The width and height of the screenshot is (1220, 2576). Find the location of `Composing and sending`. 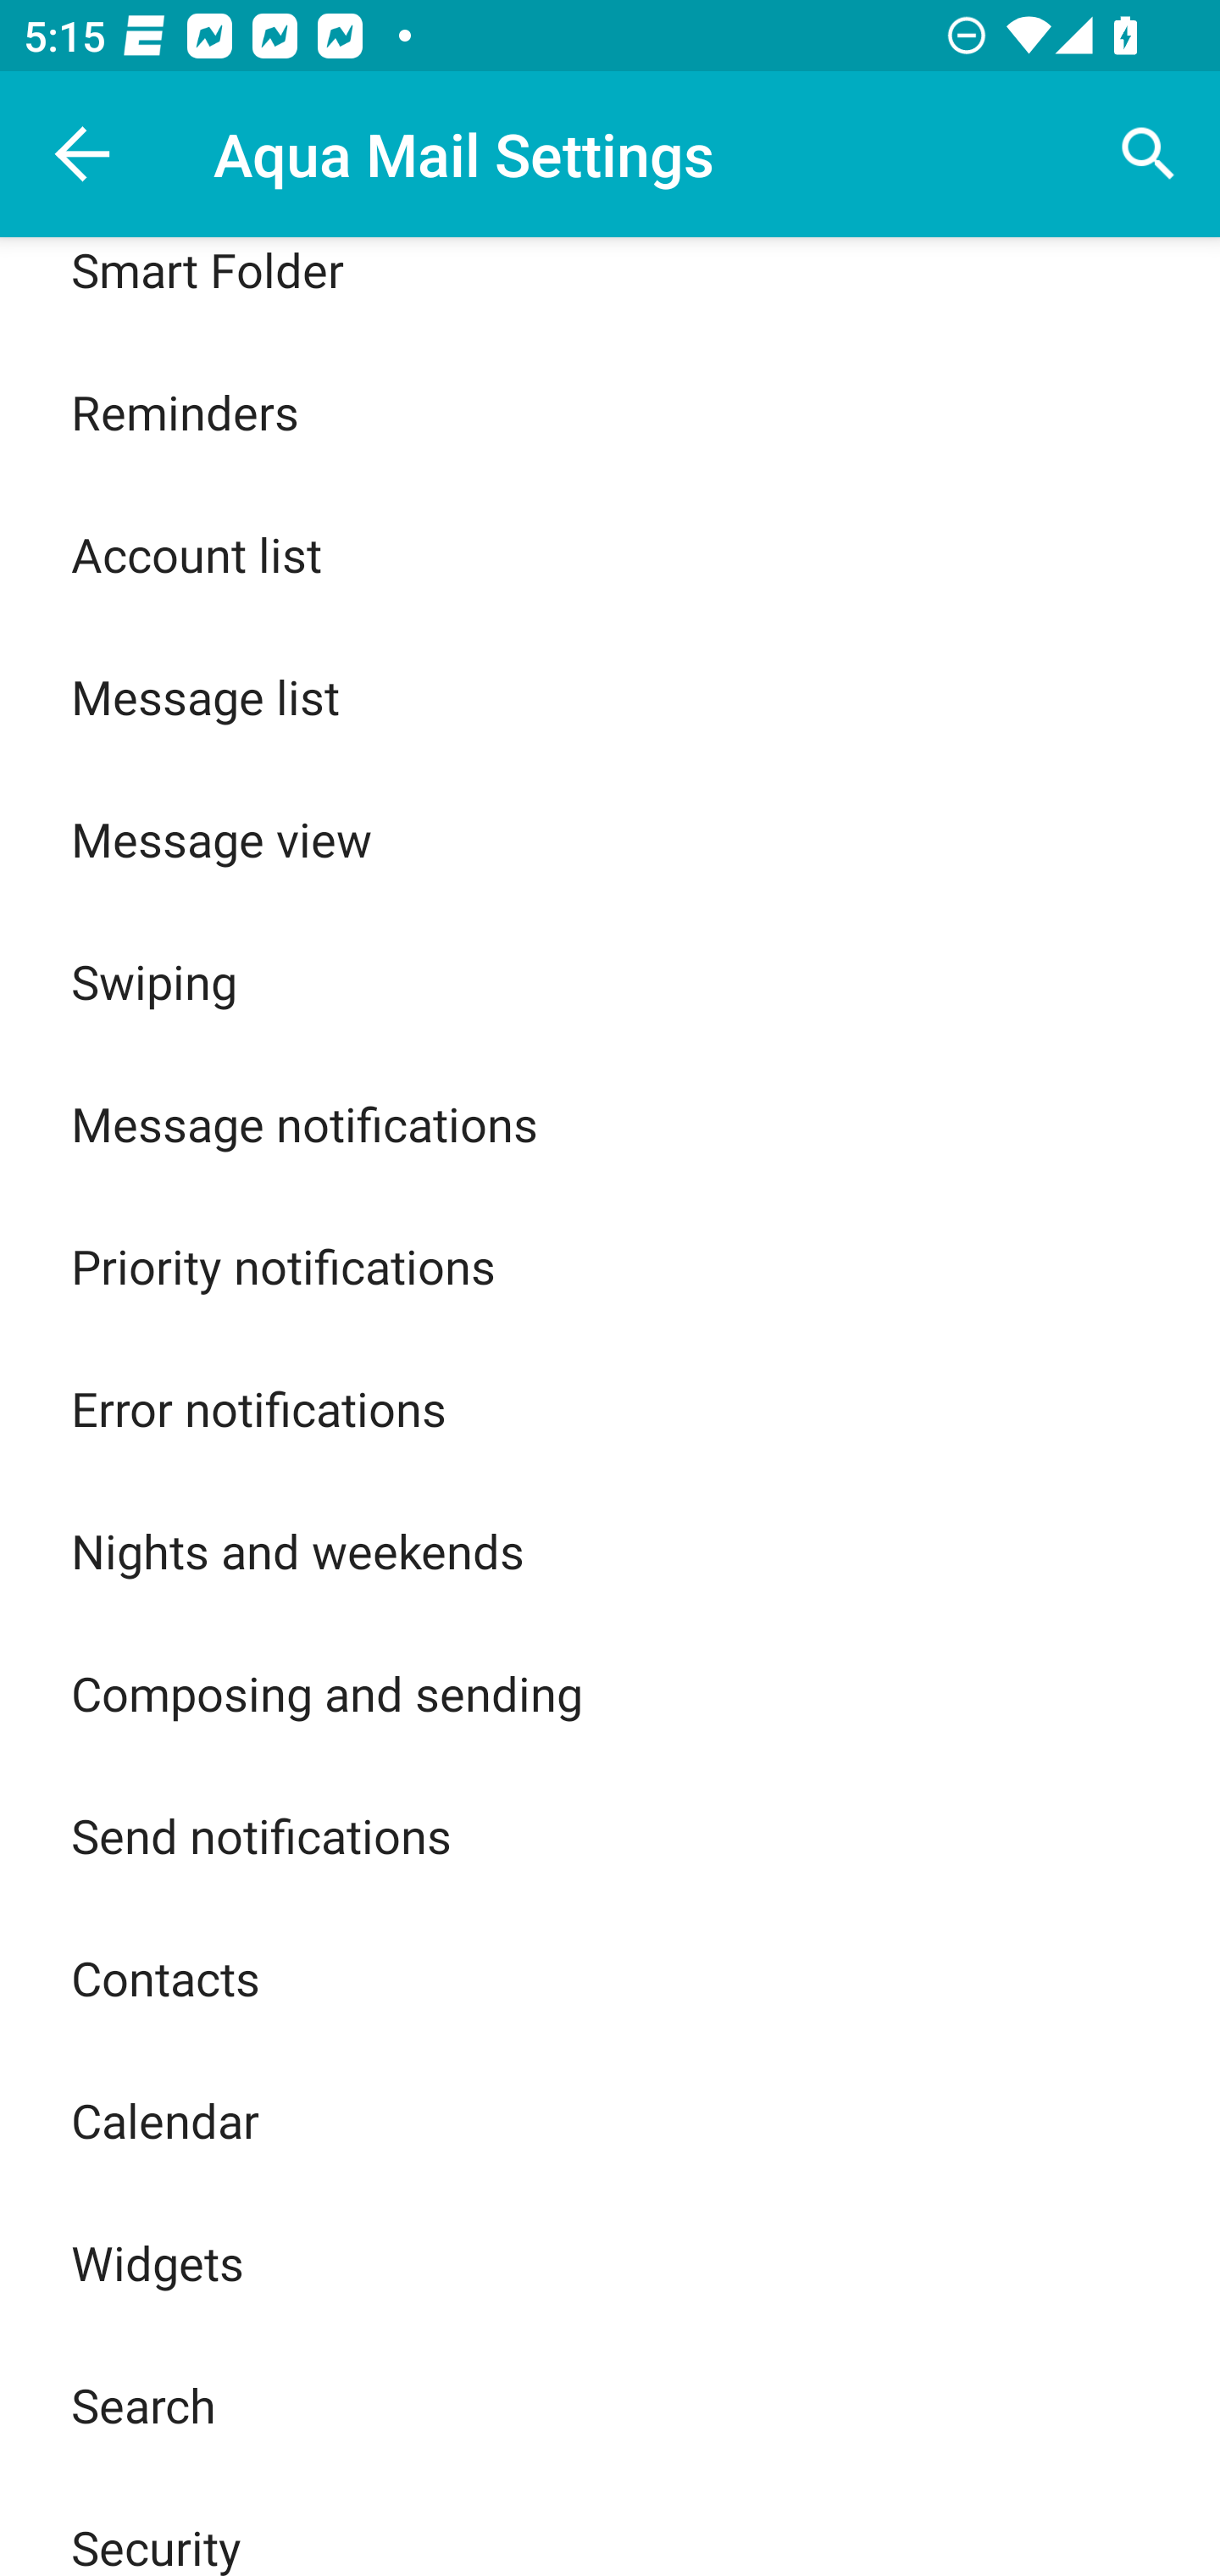

Composing and sending is located at coordinates (610, 1693).